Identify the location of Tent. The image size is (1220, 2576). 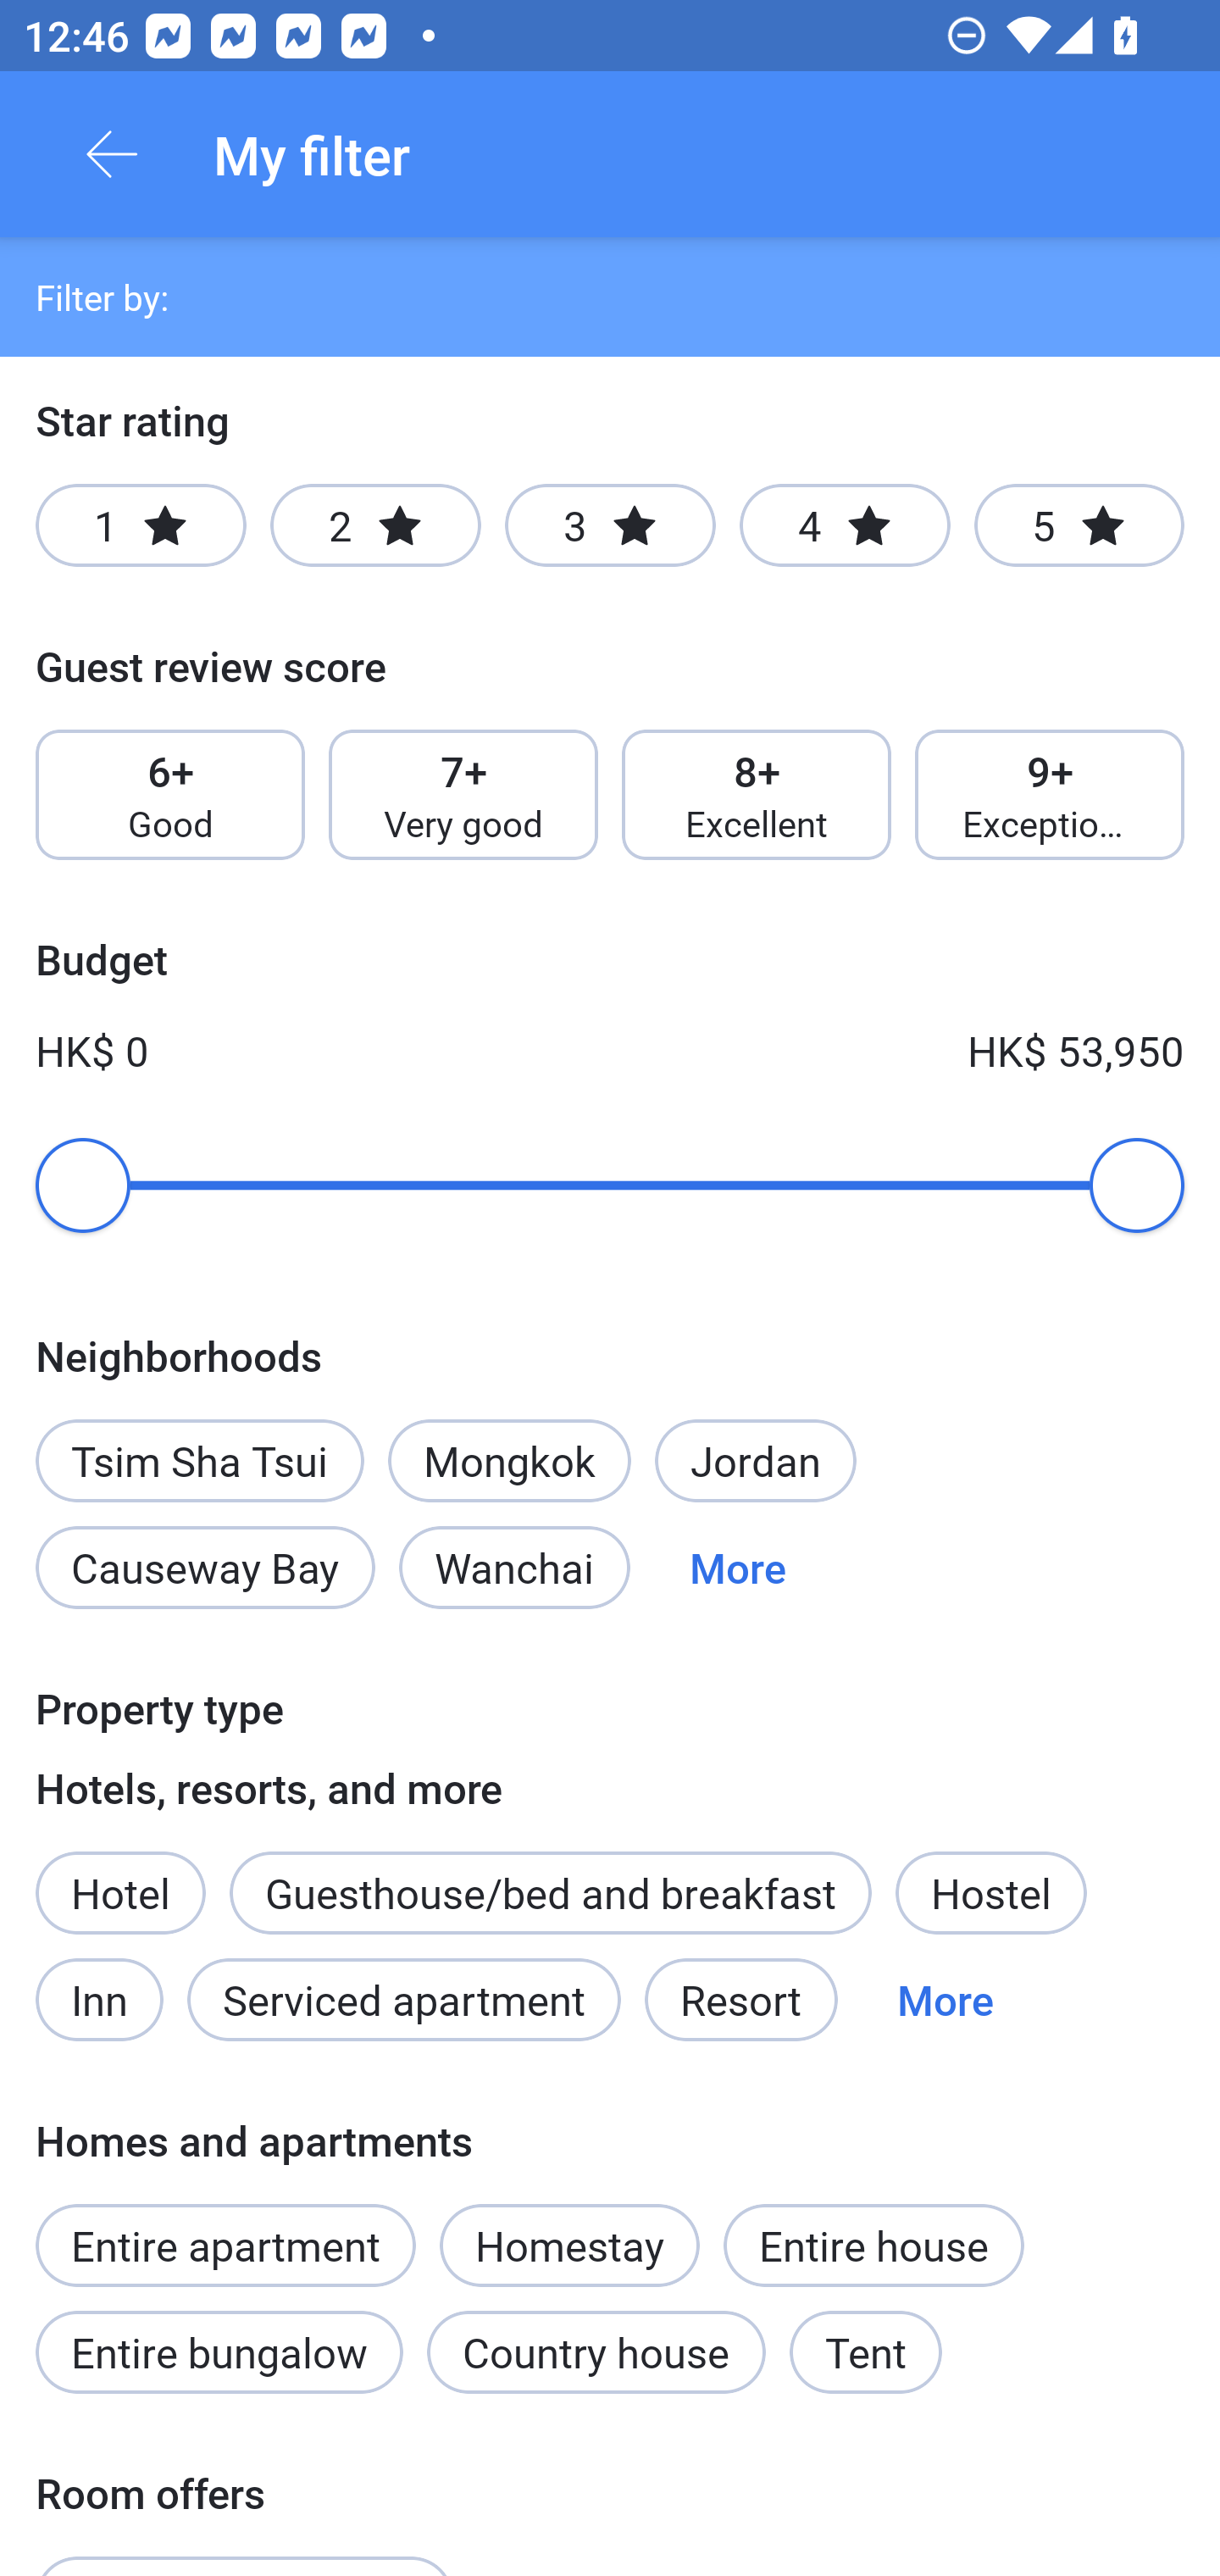
(865, 2352).